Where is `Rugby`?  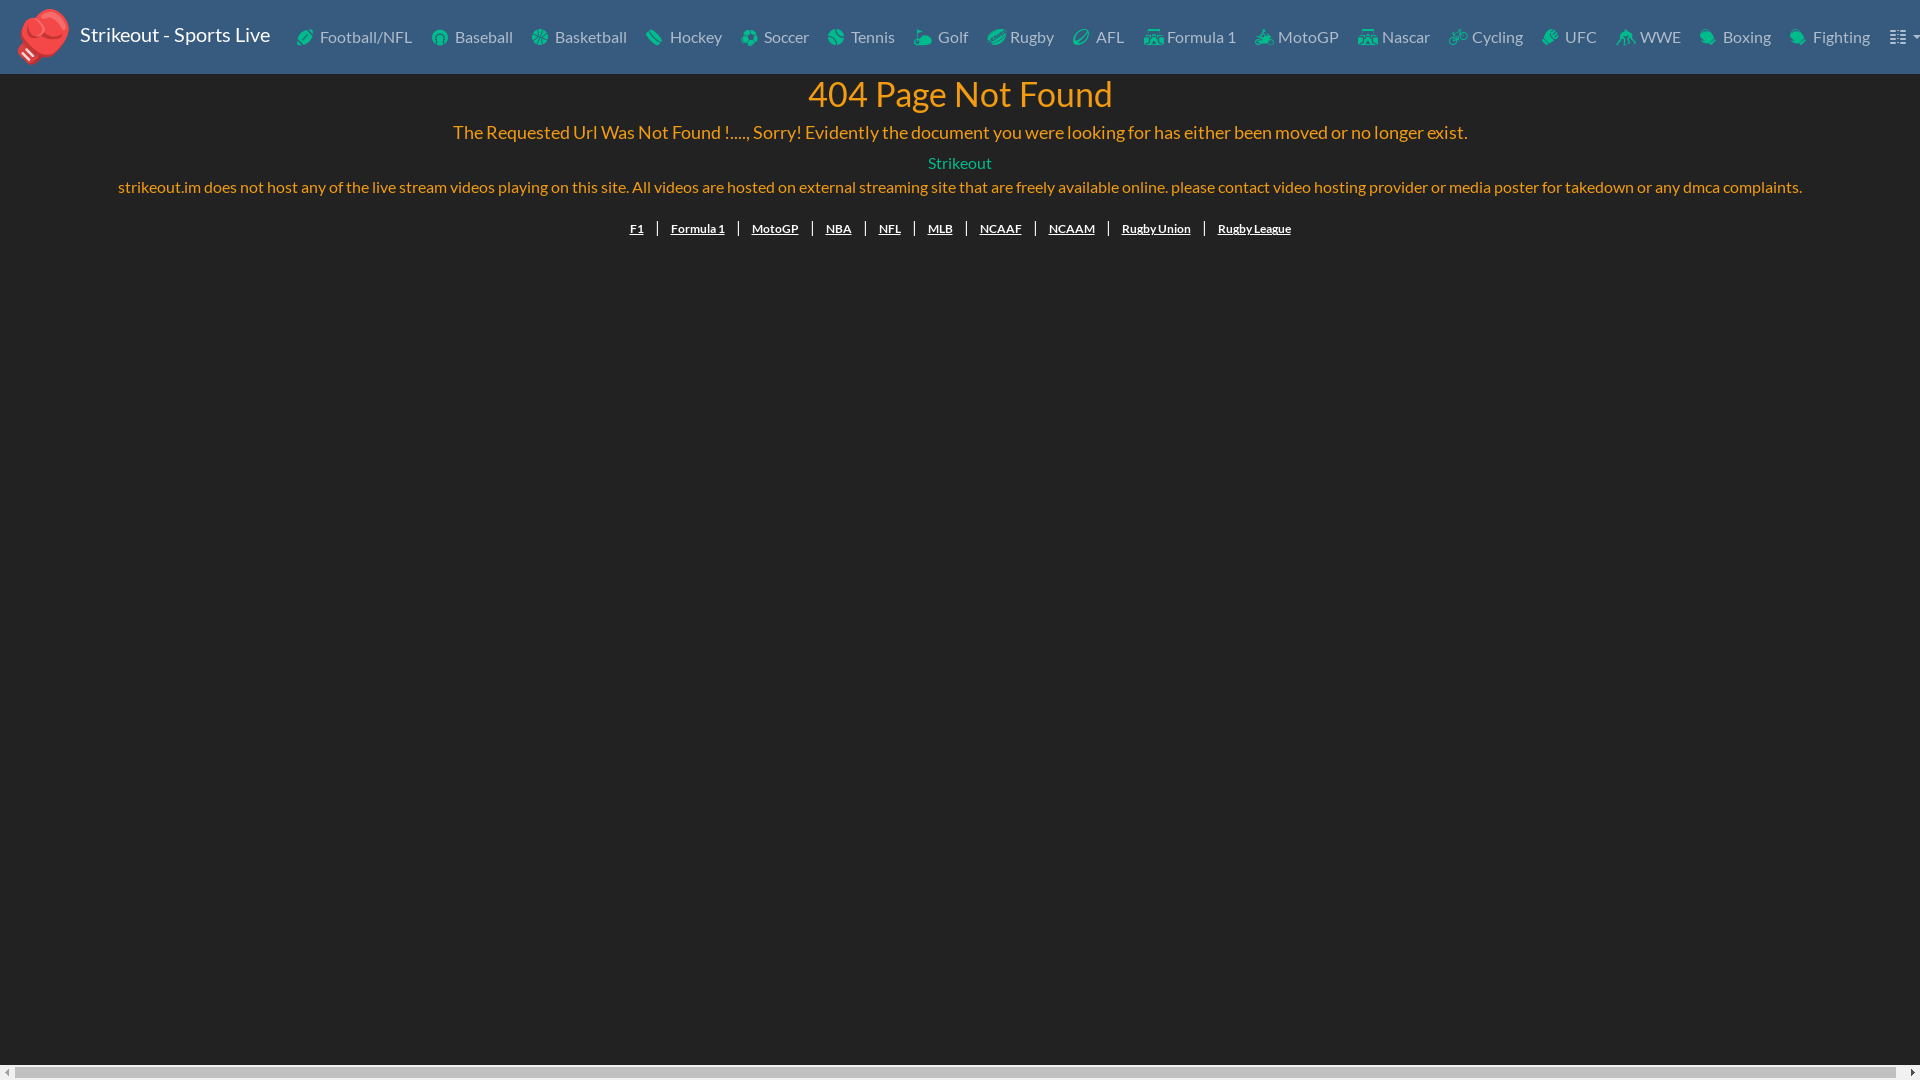
Rugby is located at coordinates (1019, 37).